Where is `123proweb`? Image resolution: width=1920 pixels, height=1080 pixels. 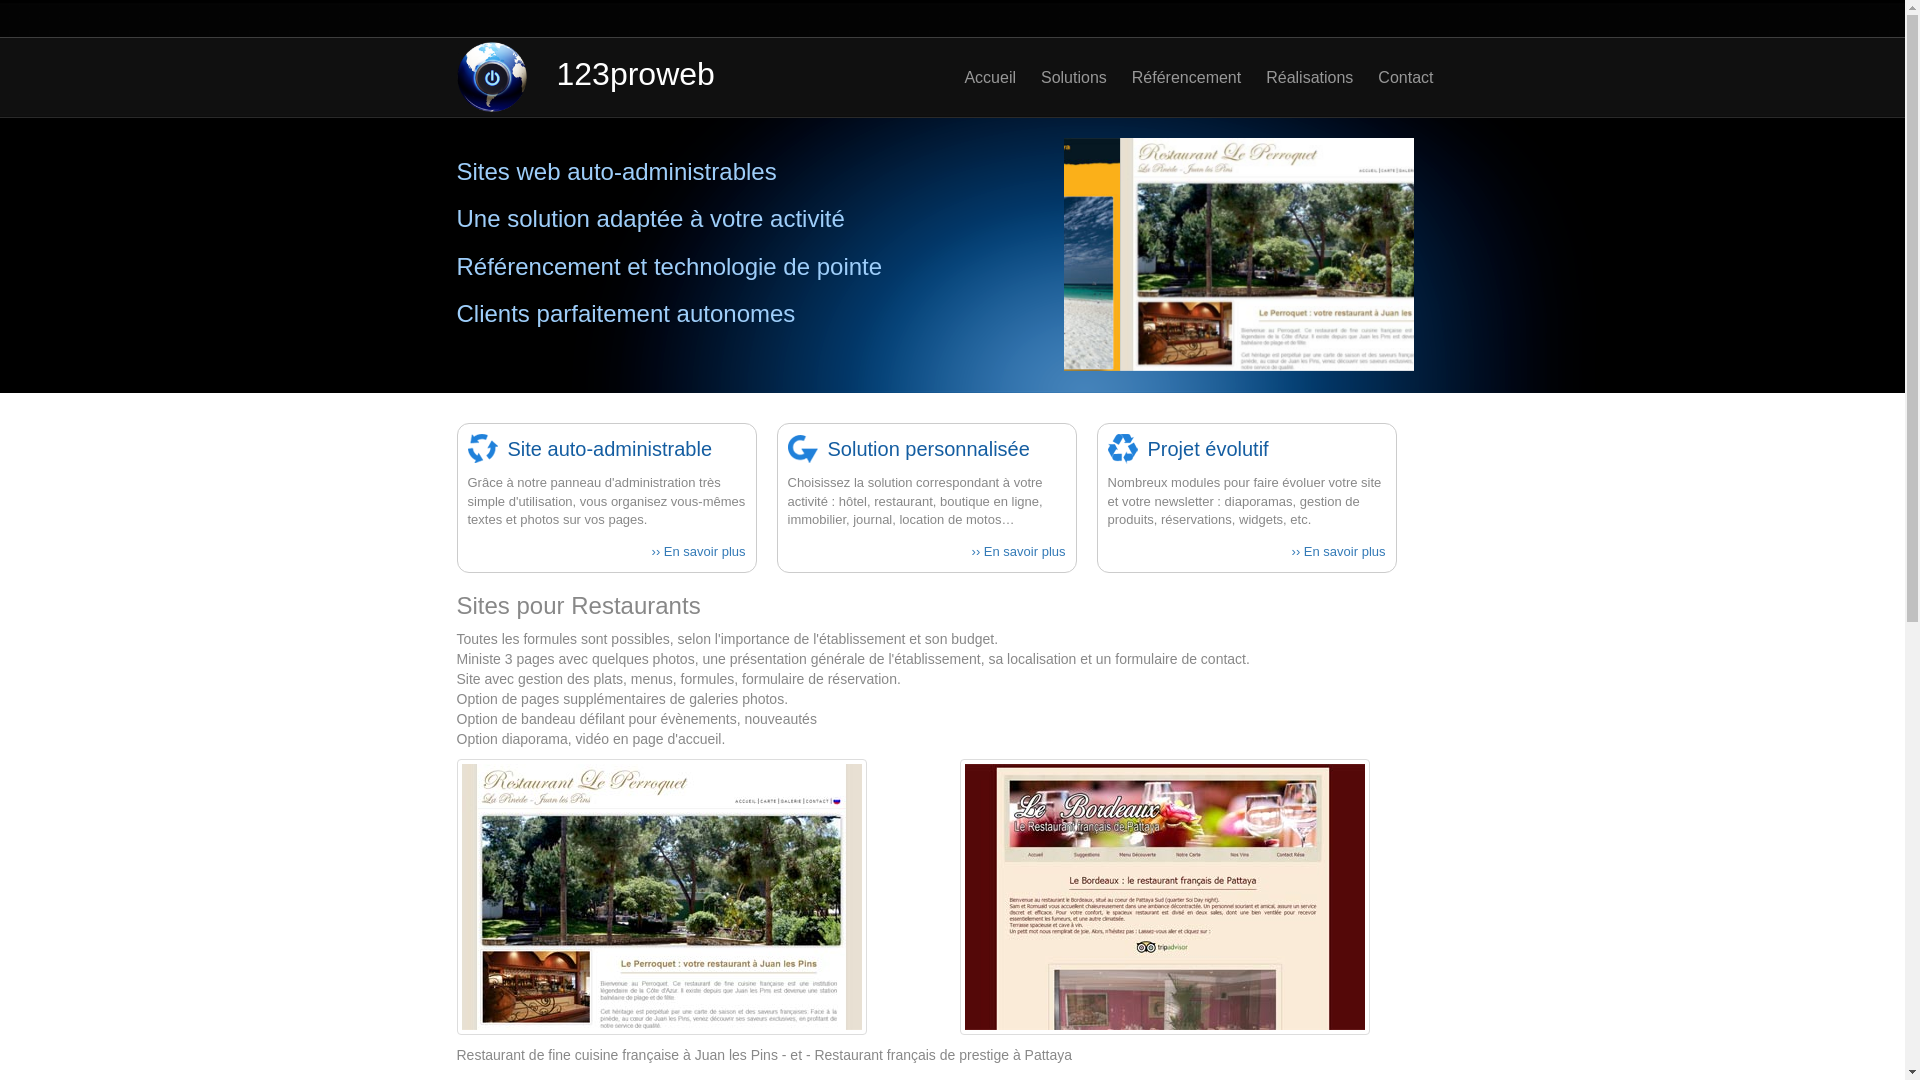
123proweb is located at coordinates (636, 77).